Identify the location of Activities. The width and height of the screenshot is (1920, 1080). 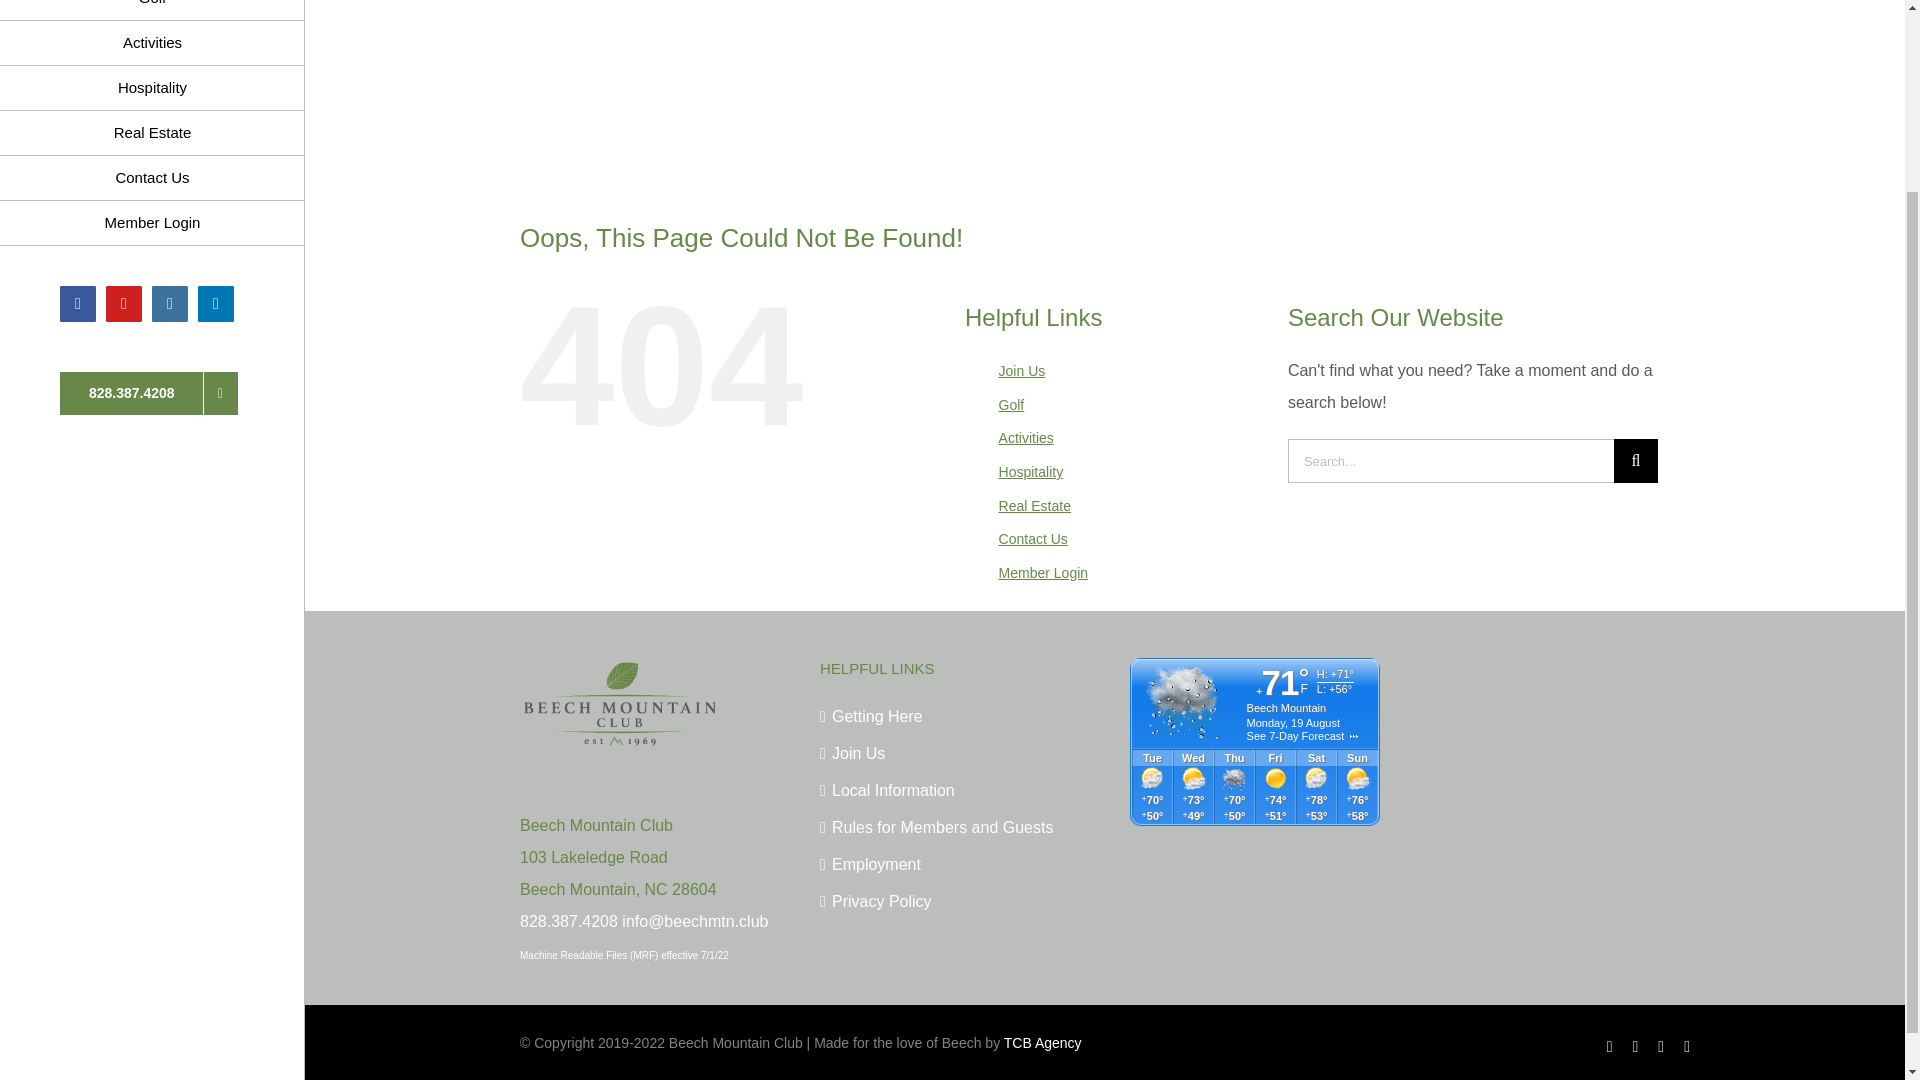
(152, 42).